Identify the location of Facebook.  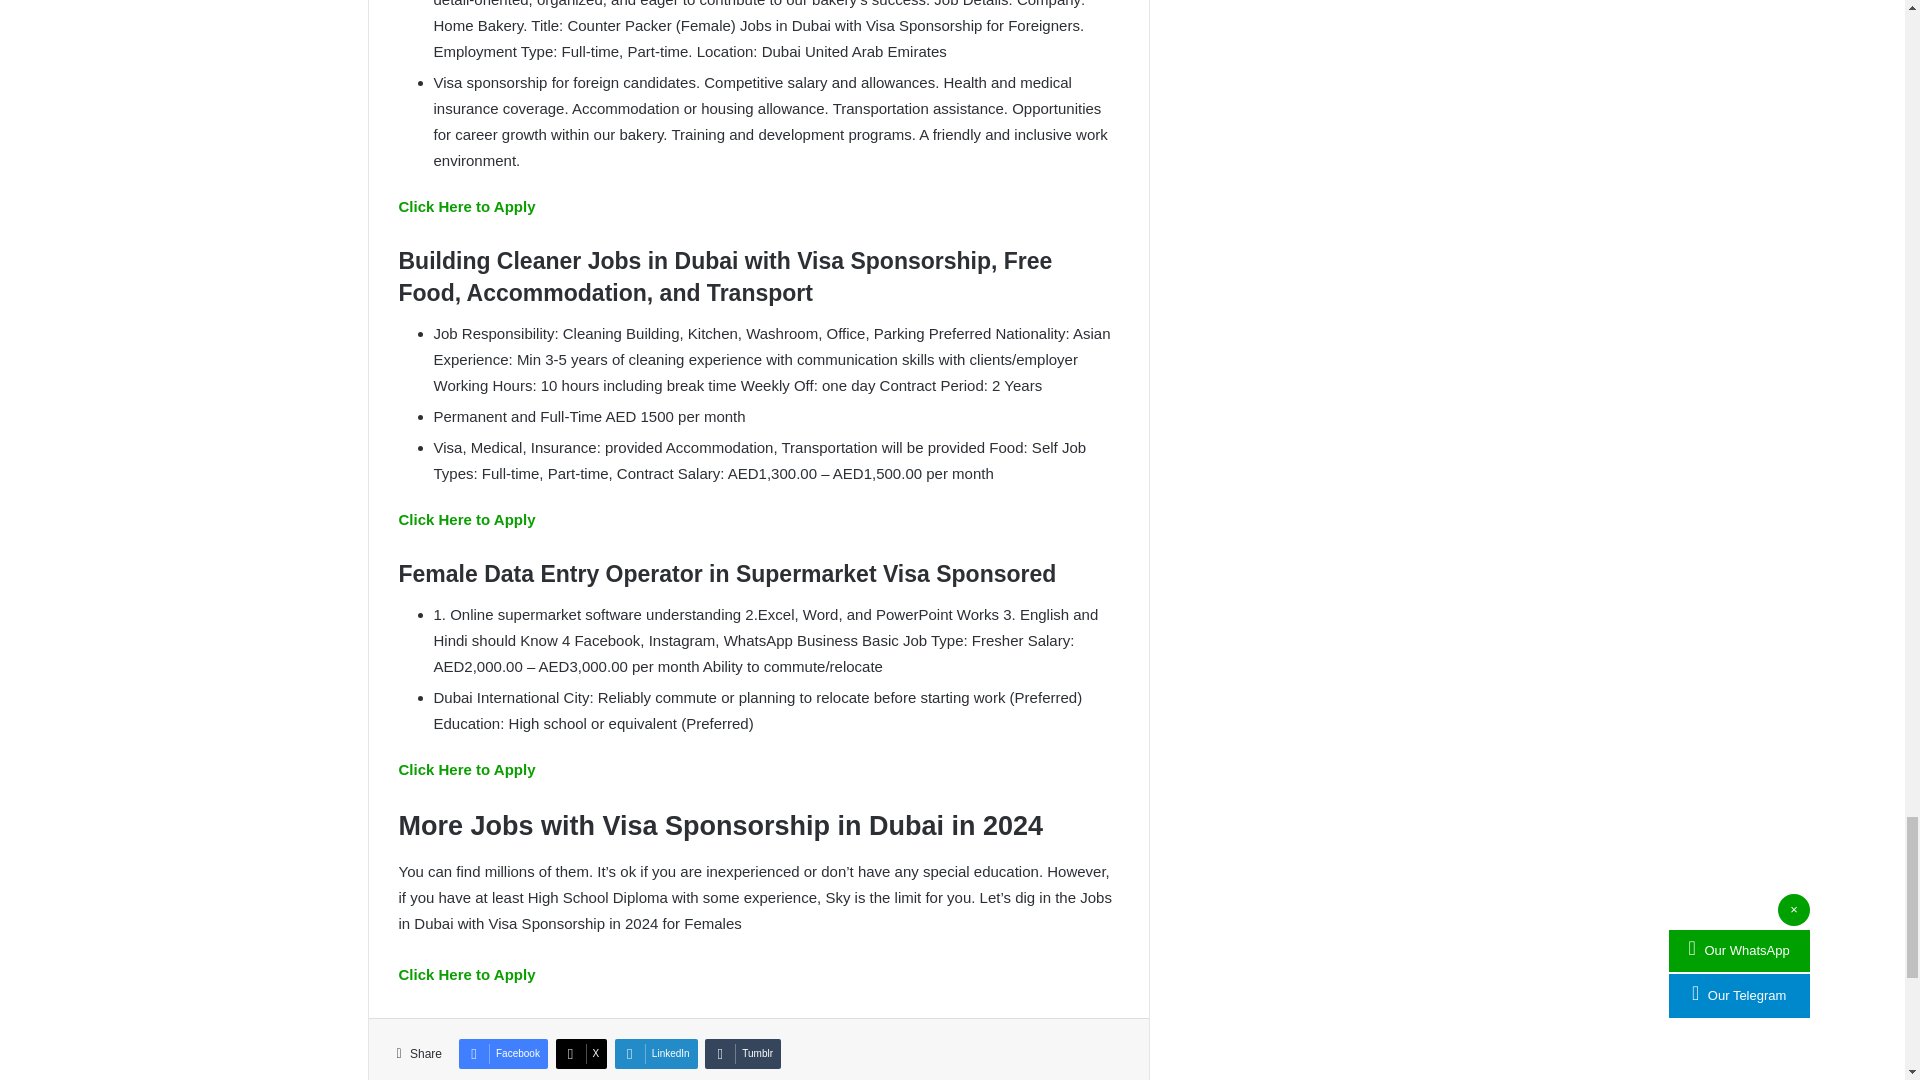
(502, 1054).